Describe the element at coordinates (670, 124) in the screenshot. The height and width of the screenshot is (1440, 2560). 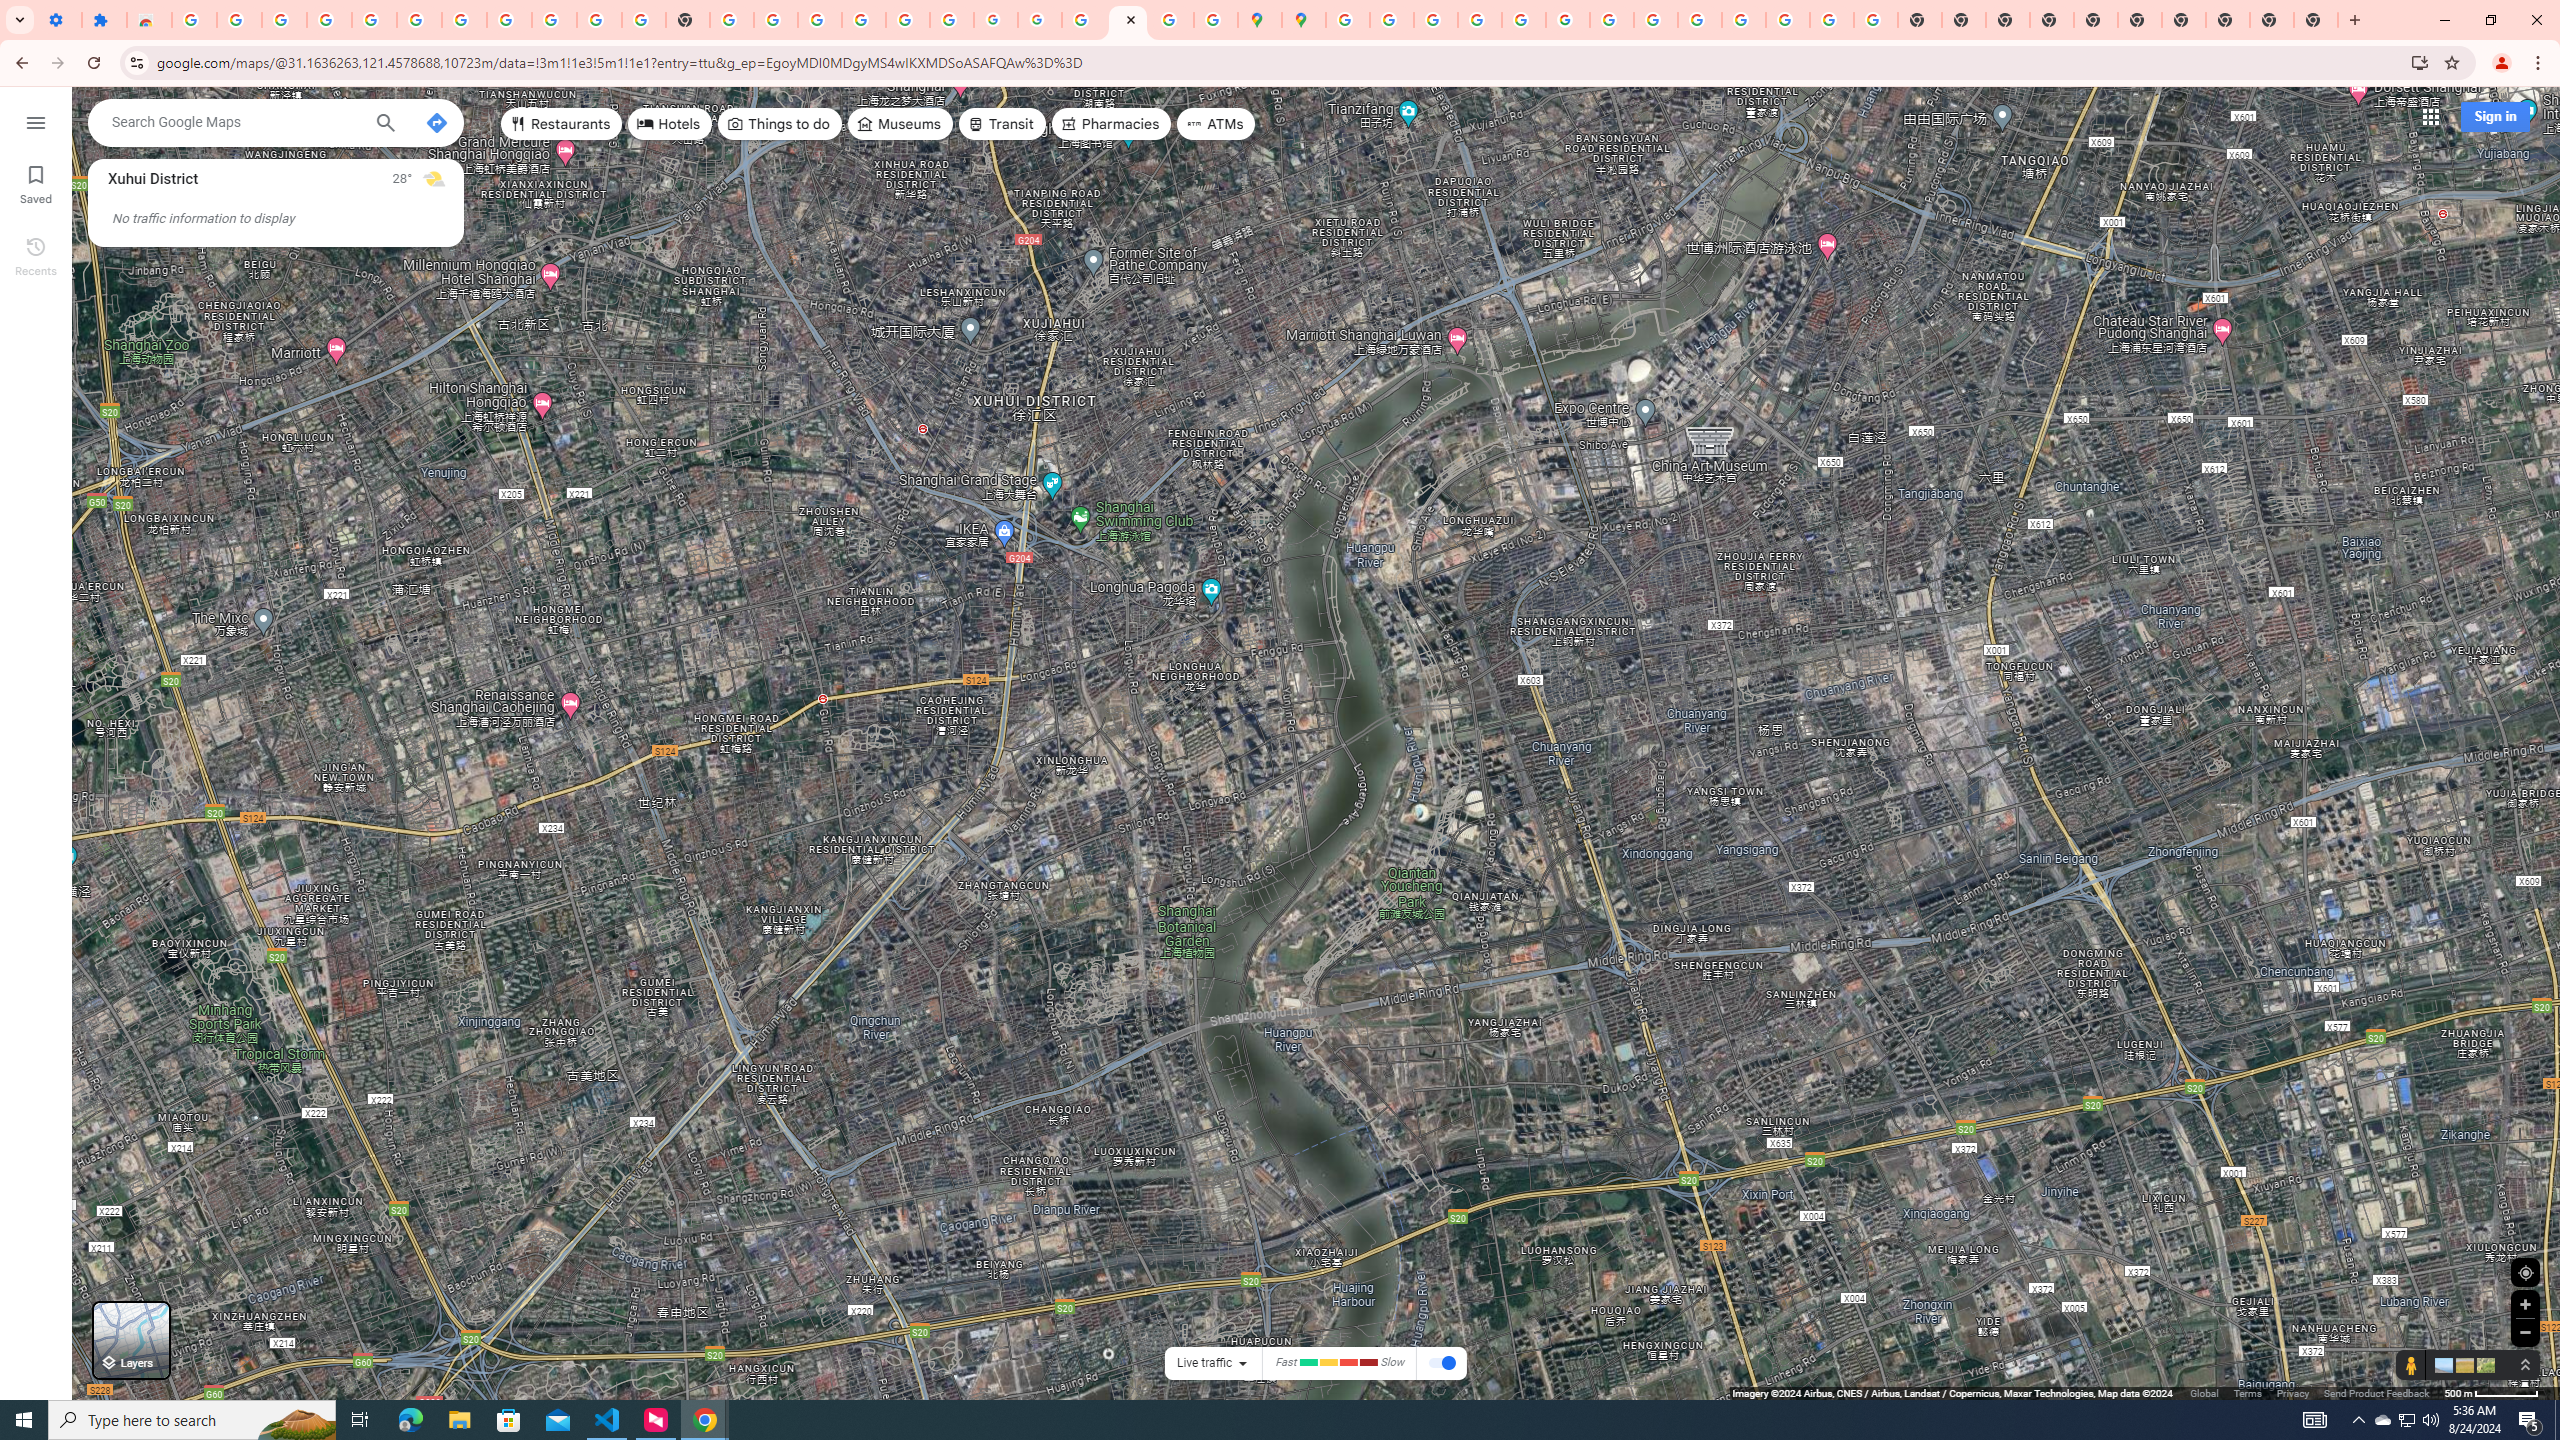
I see `Hotels` at that location.